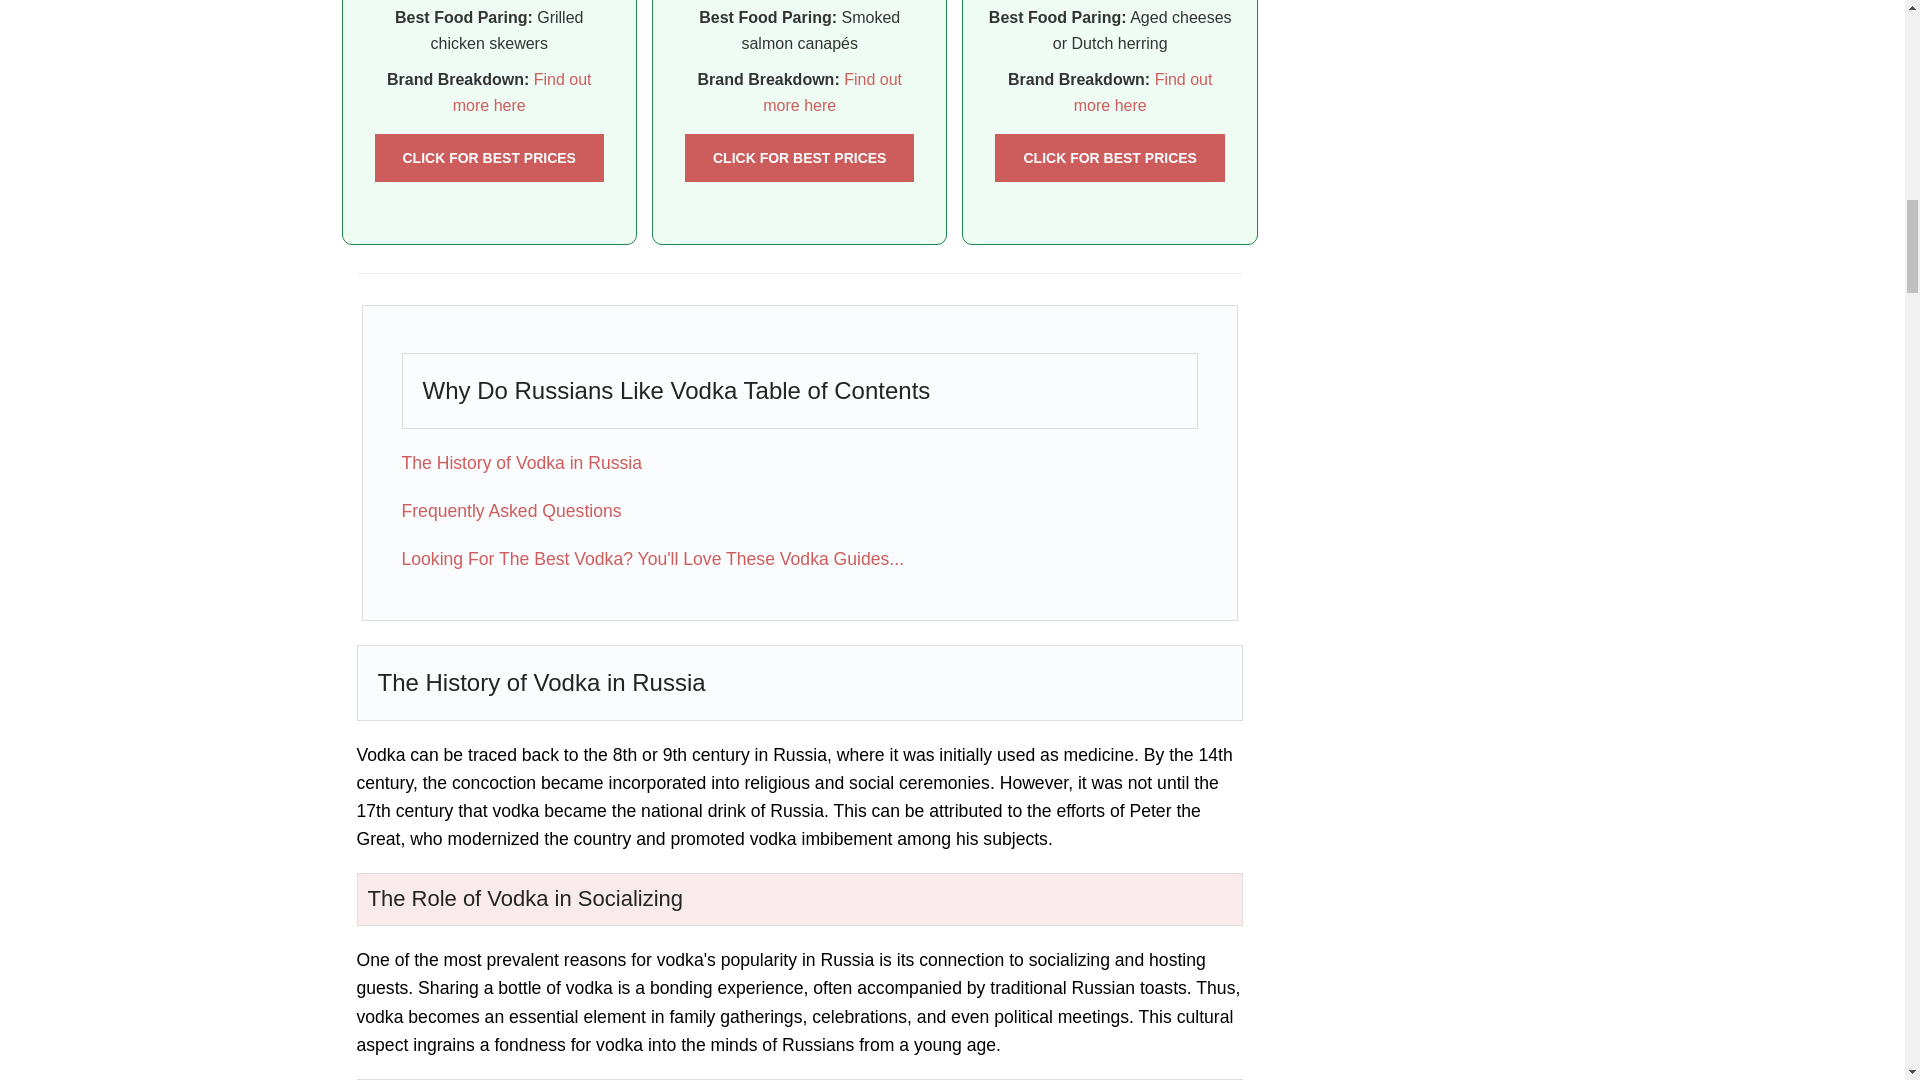 The image size is (1920, 1080). I want to click on vd-recommends-this, so click(799, 158).